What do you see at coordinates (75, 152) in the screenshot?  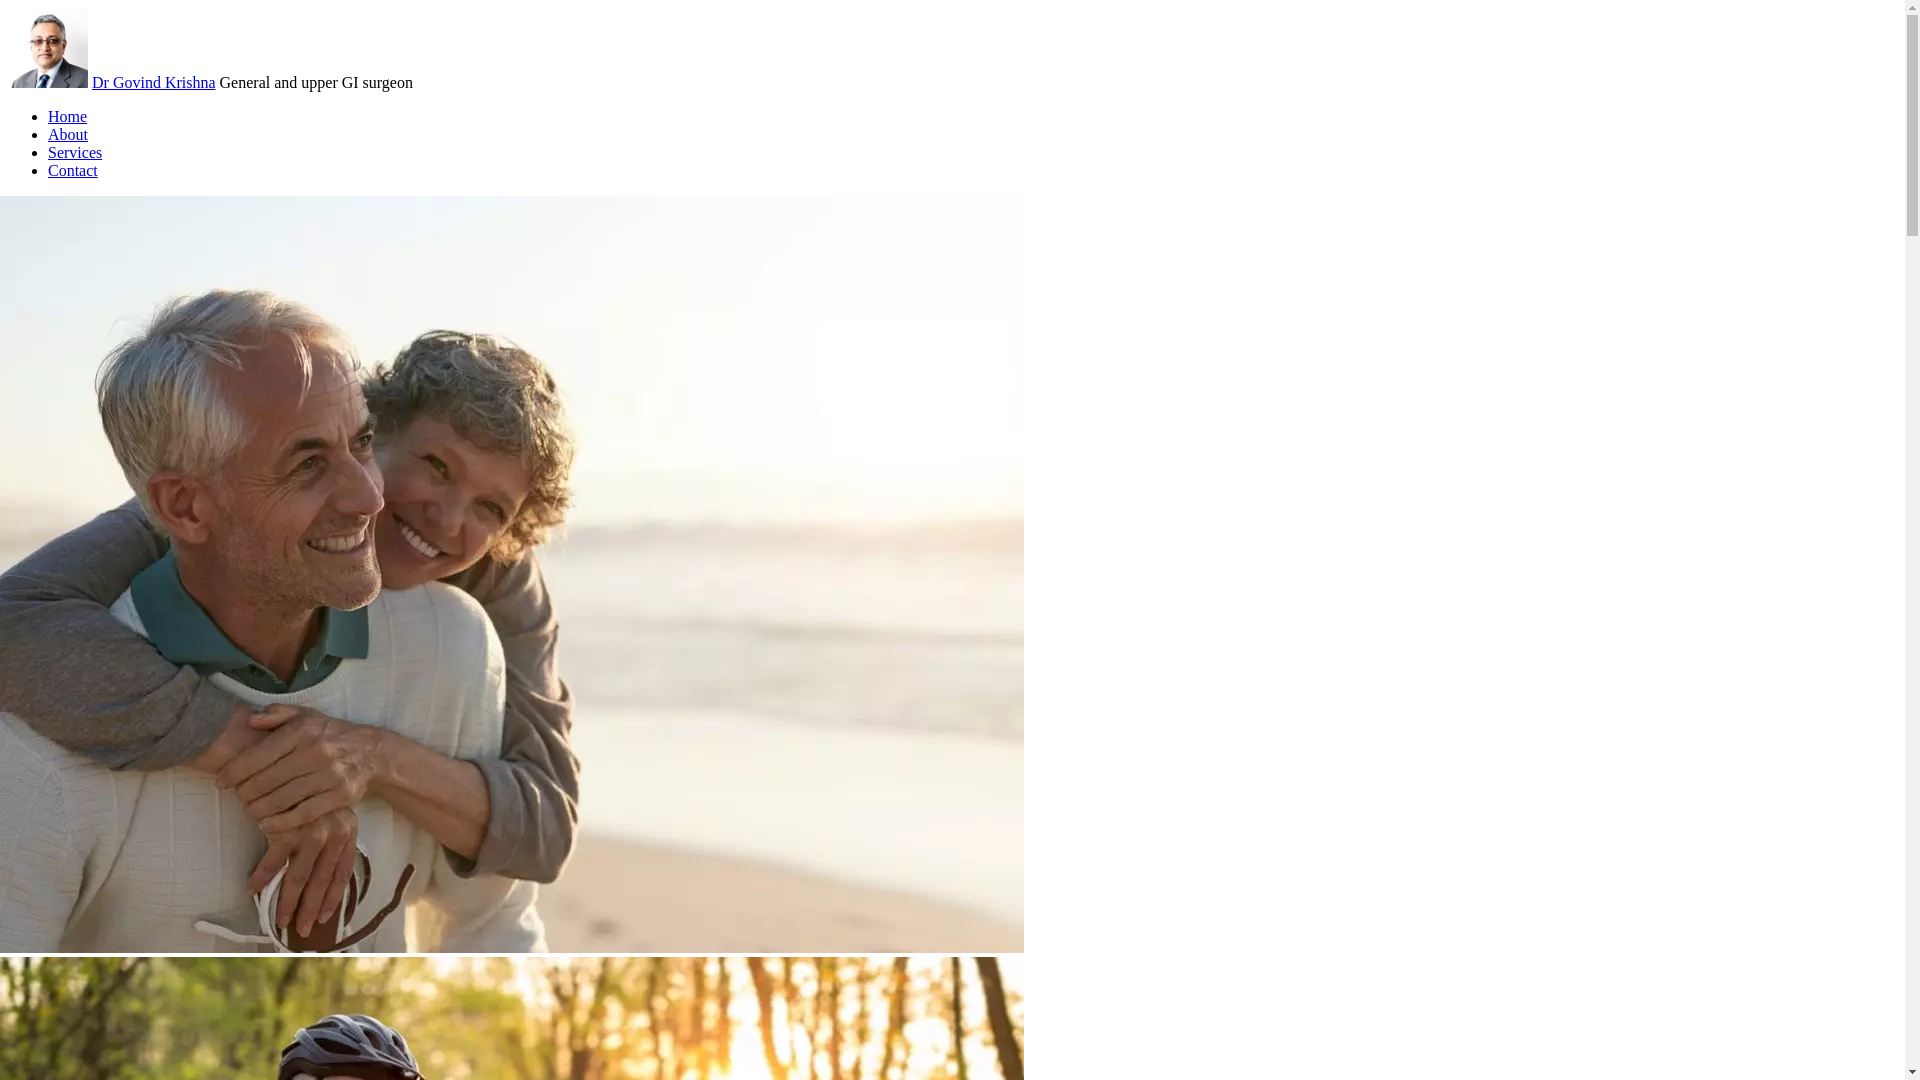 I see `Services` at bounding box center [75, 152].